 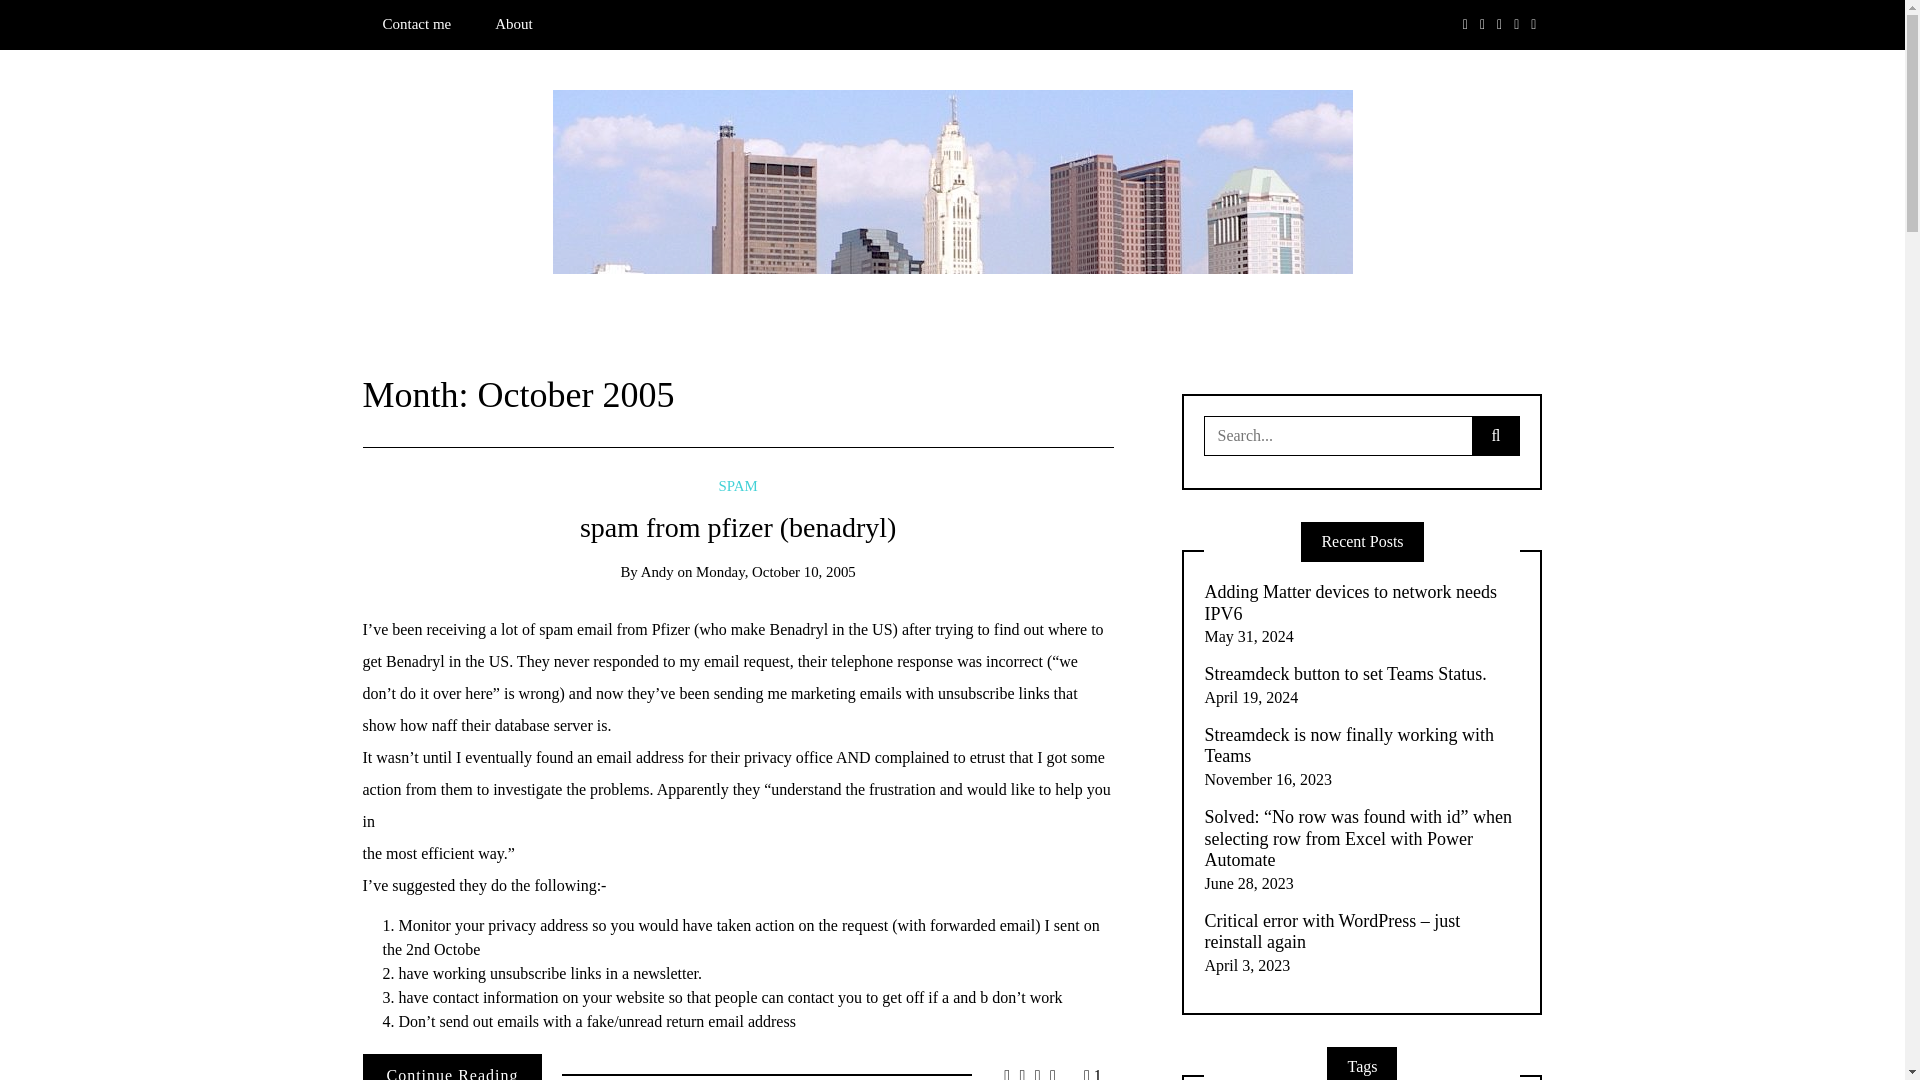 What do you see at coordinates (452, 1067) in the screenshot?
I see `Continue Reading` at bounding box center [452, 1067].